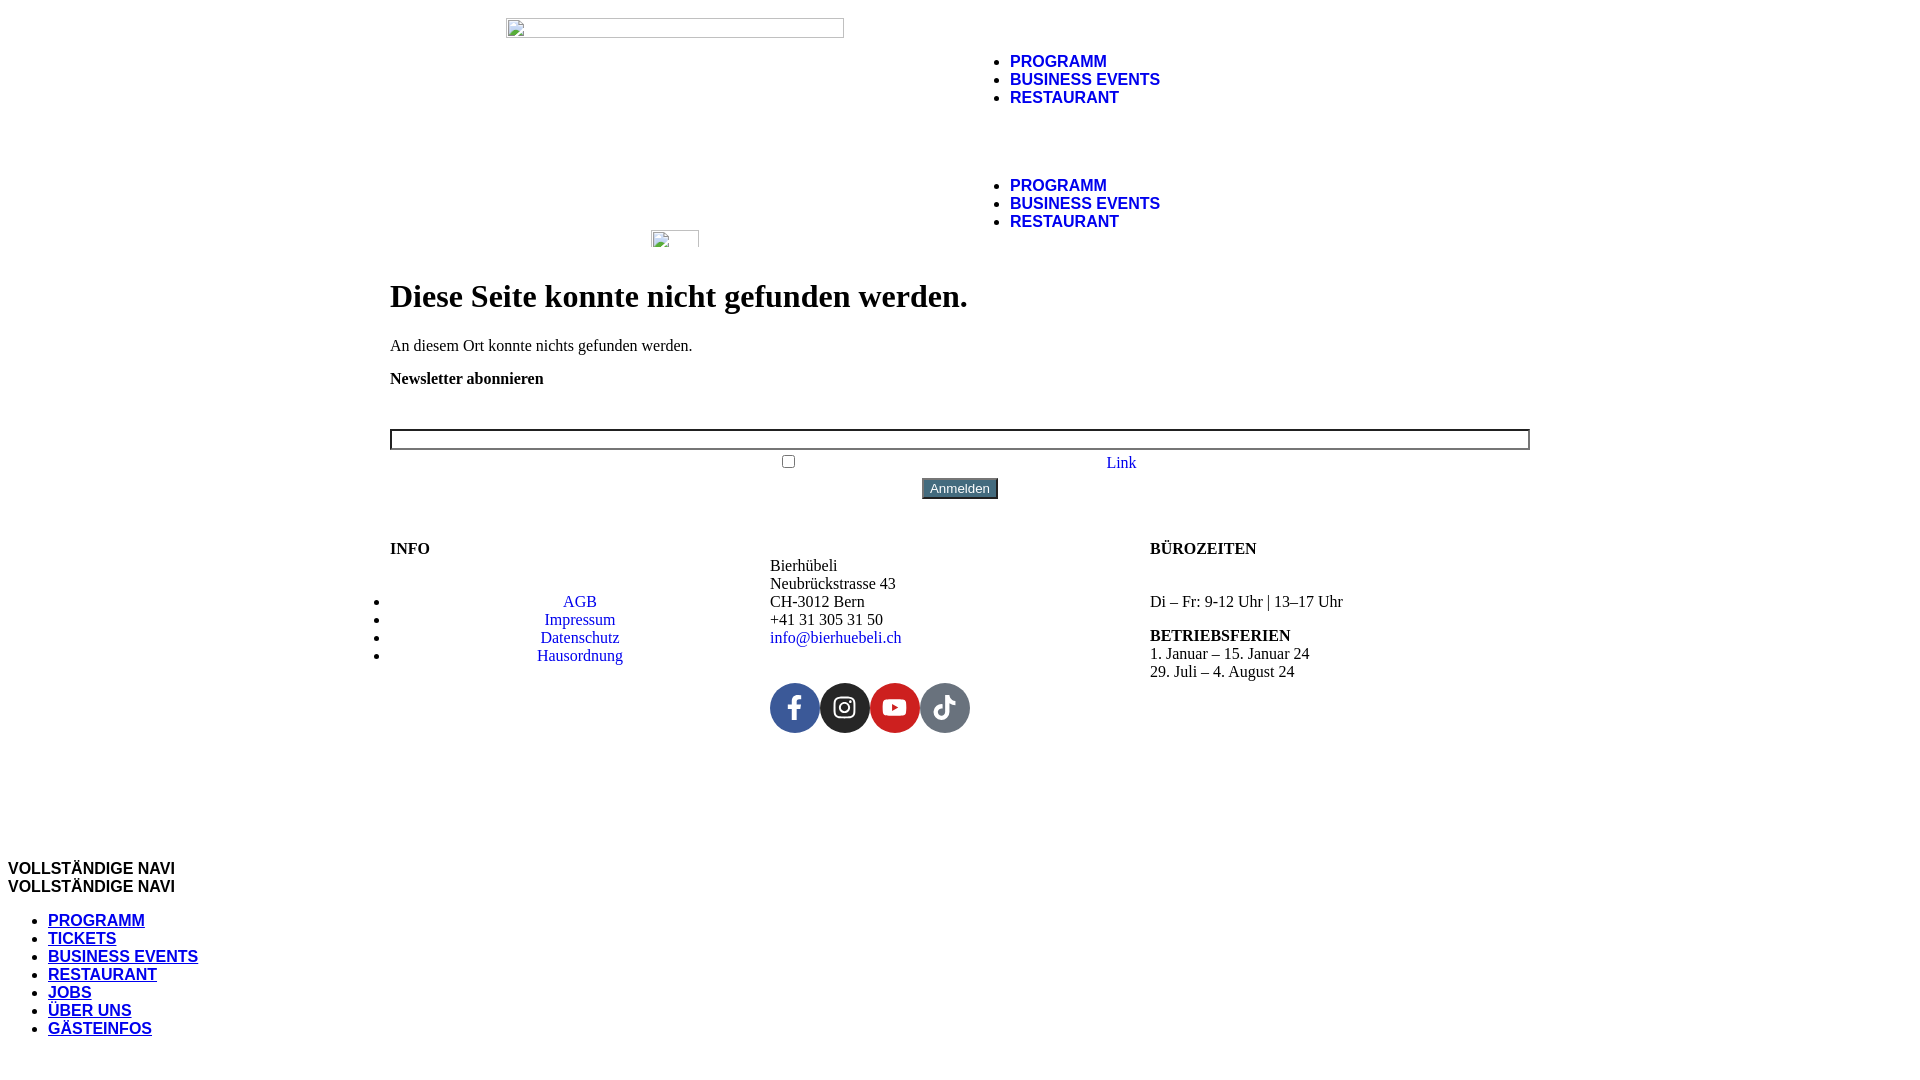  What do you see at coordinates (1058, 60) in the screenshot?
I see `PROGRAMM` at bounding box center [1058, 60].